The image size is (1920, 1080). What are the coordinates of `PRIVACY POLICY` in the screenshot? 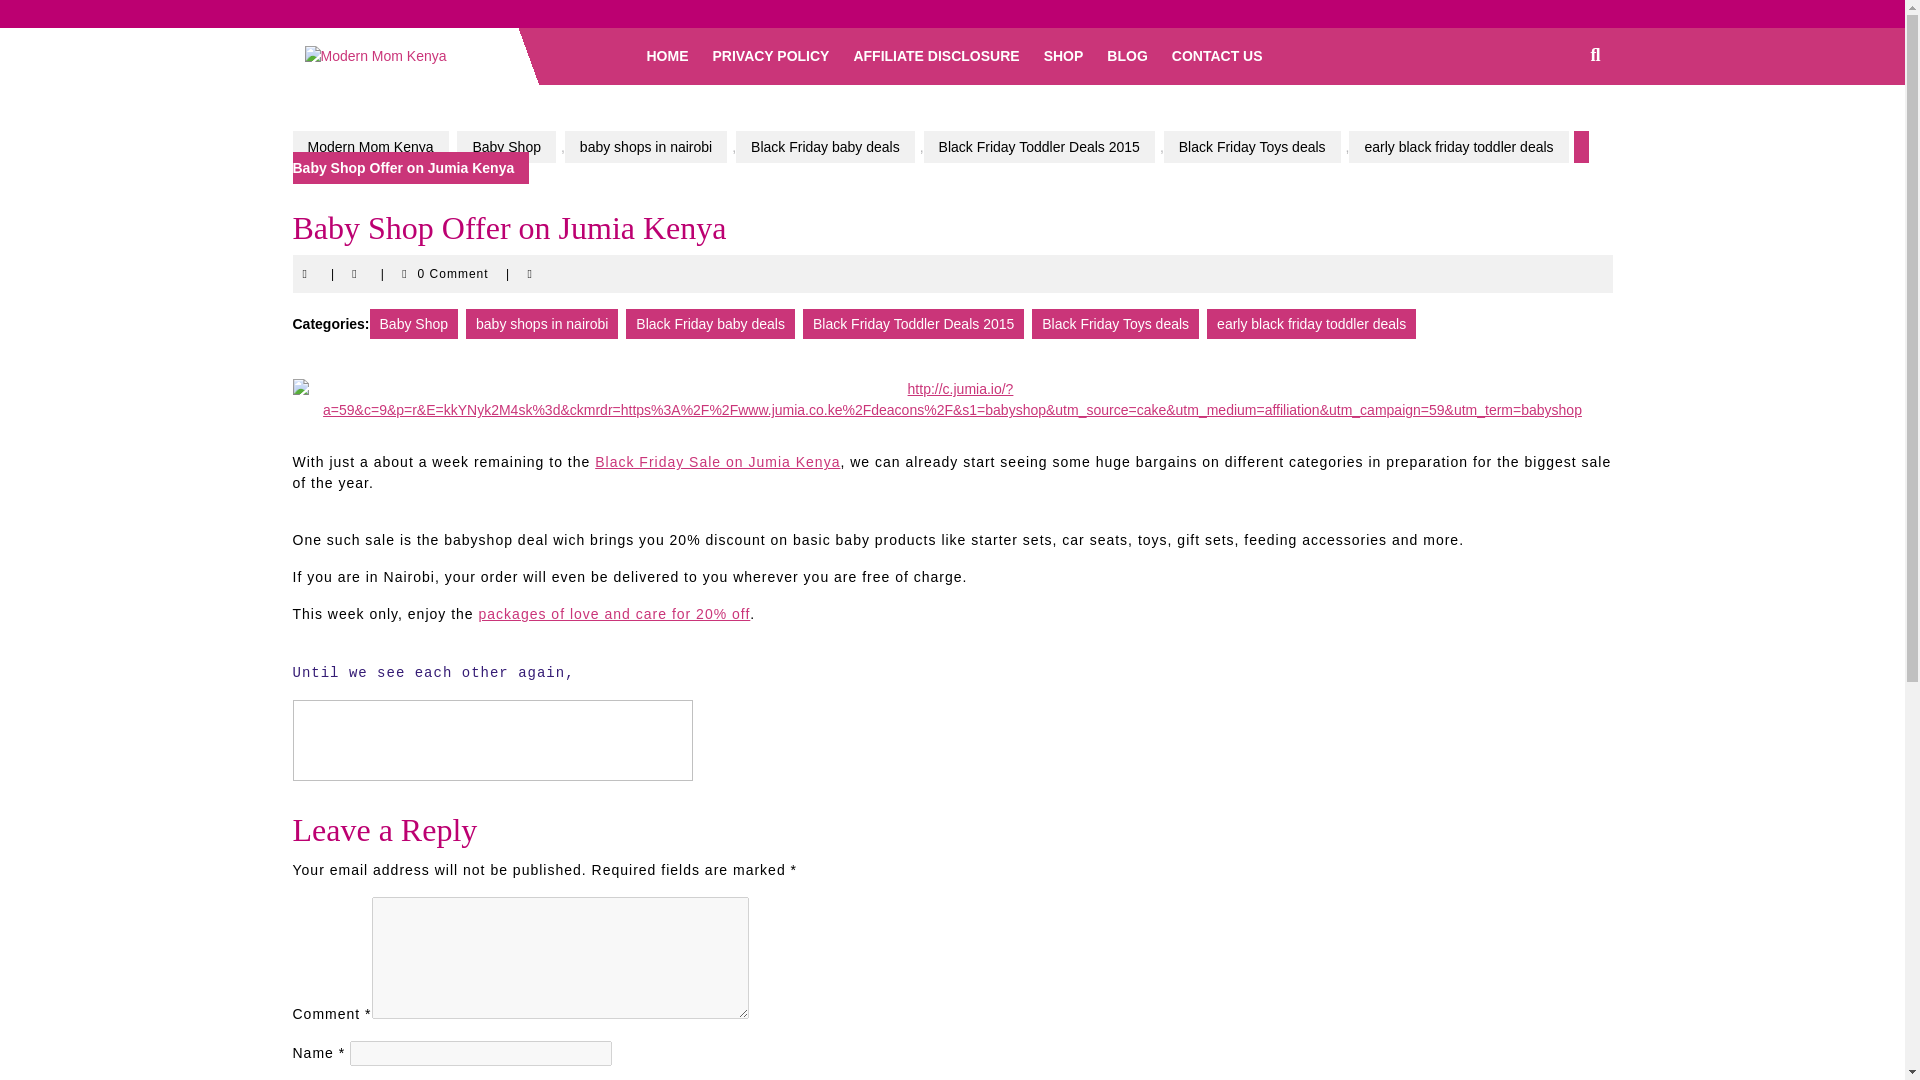 It's located at (770, 56).